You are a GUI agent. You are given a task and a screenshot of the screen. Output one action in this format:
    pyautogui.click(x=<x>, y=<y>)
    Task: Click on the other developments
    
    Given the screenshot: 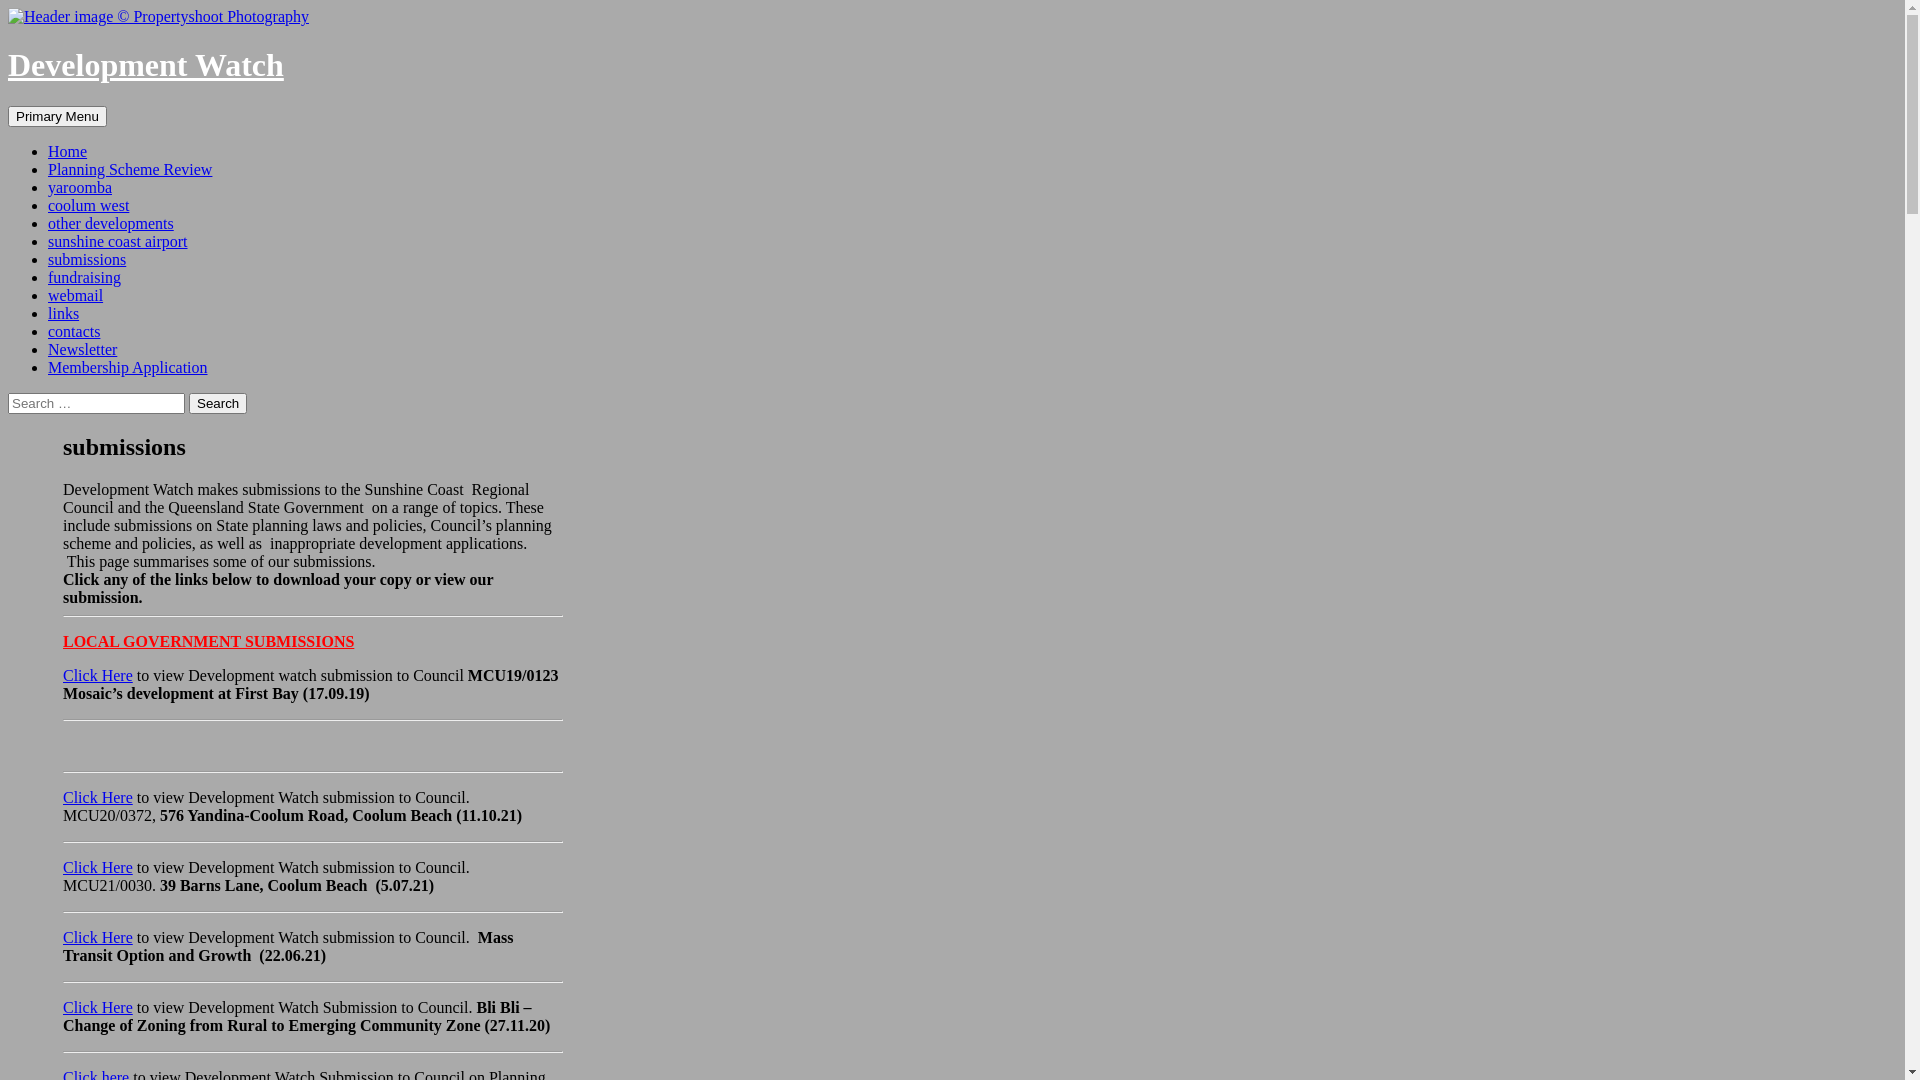 What is the action you would take?
    pyautogui.click(x=111, y=224)
    